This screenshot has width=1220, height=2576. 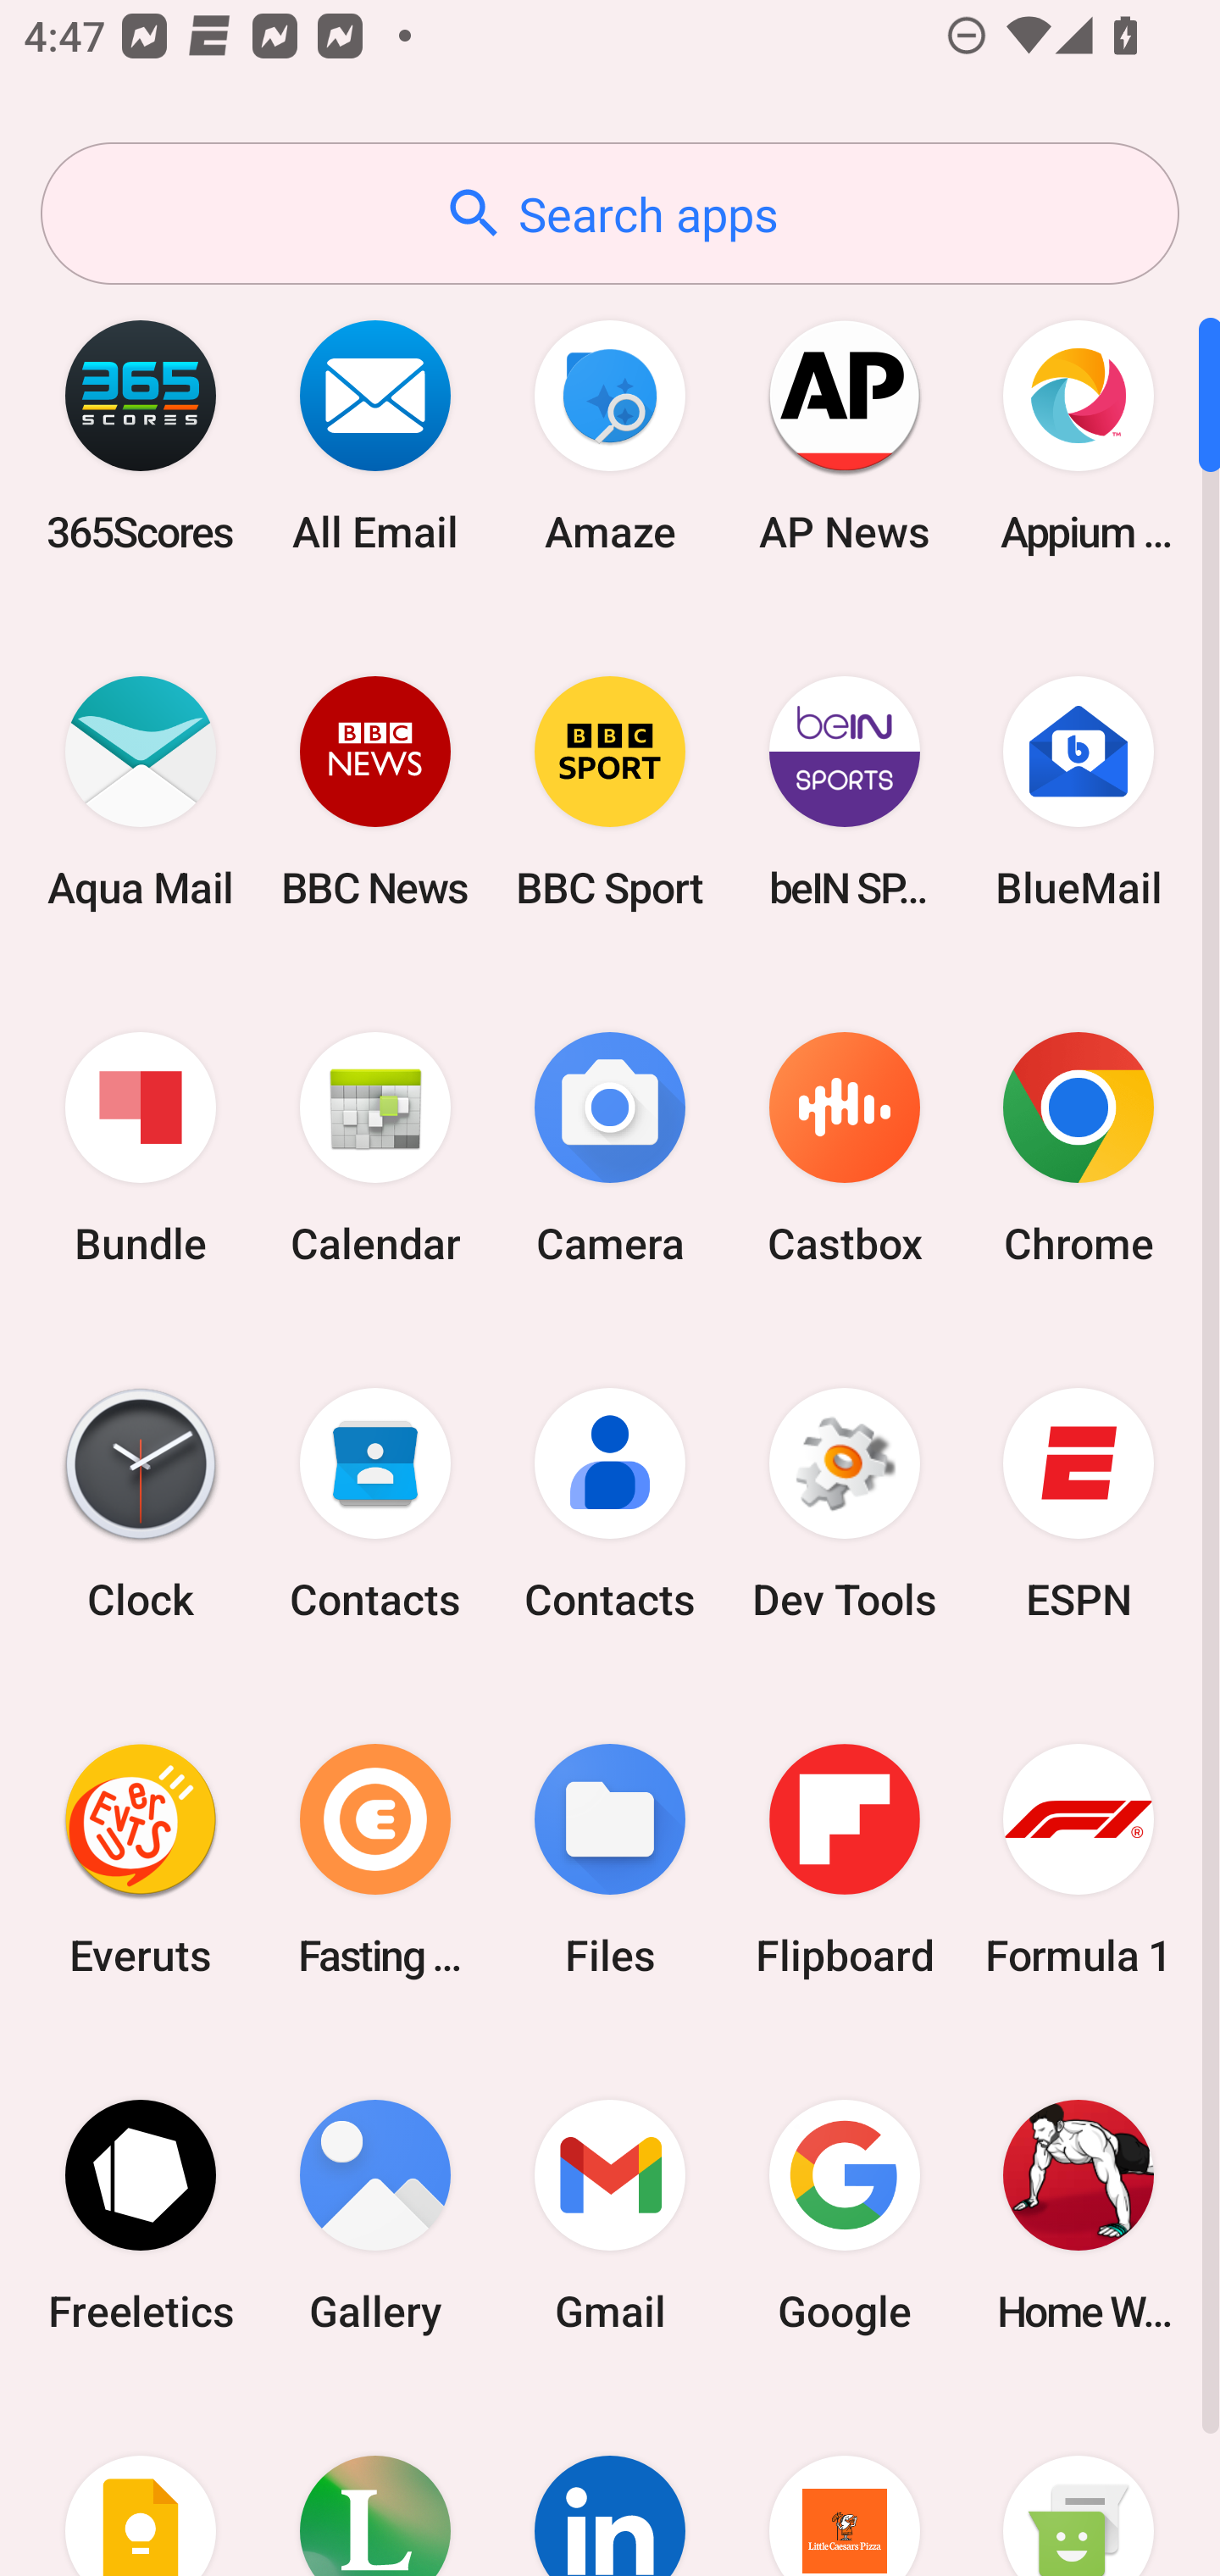 What do you see at coordinates (375, 2484) in the screenshot?
I see `Lifesum` at bounding box center [375, 2484].